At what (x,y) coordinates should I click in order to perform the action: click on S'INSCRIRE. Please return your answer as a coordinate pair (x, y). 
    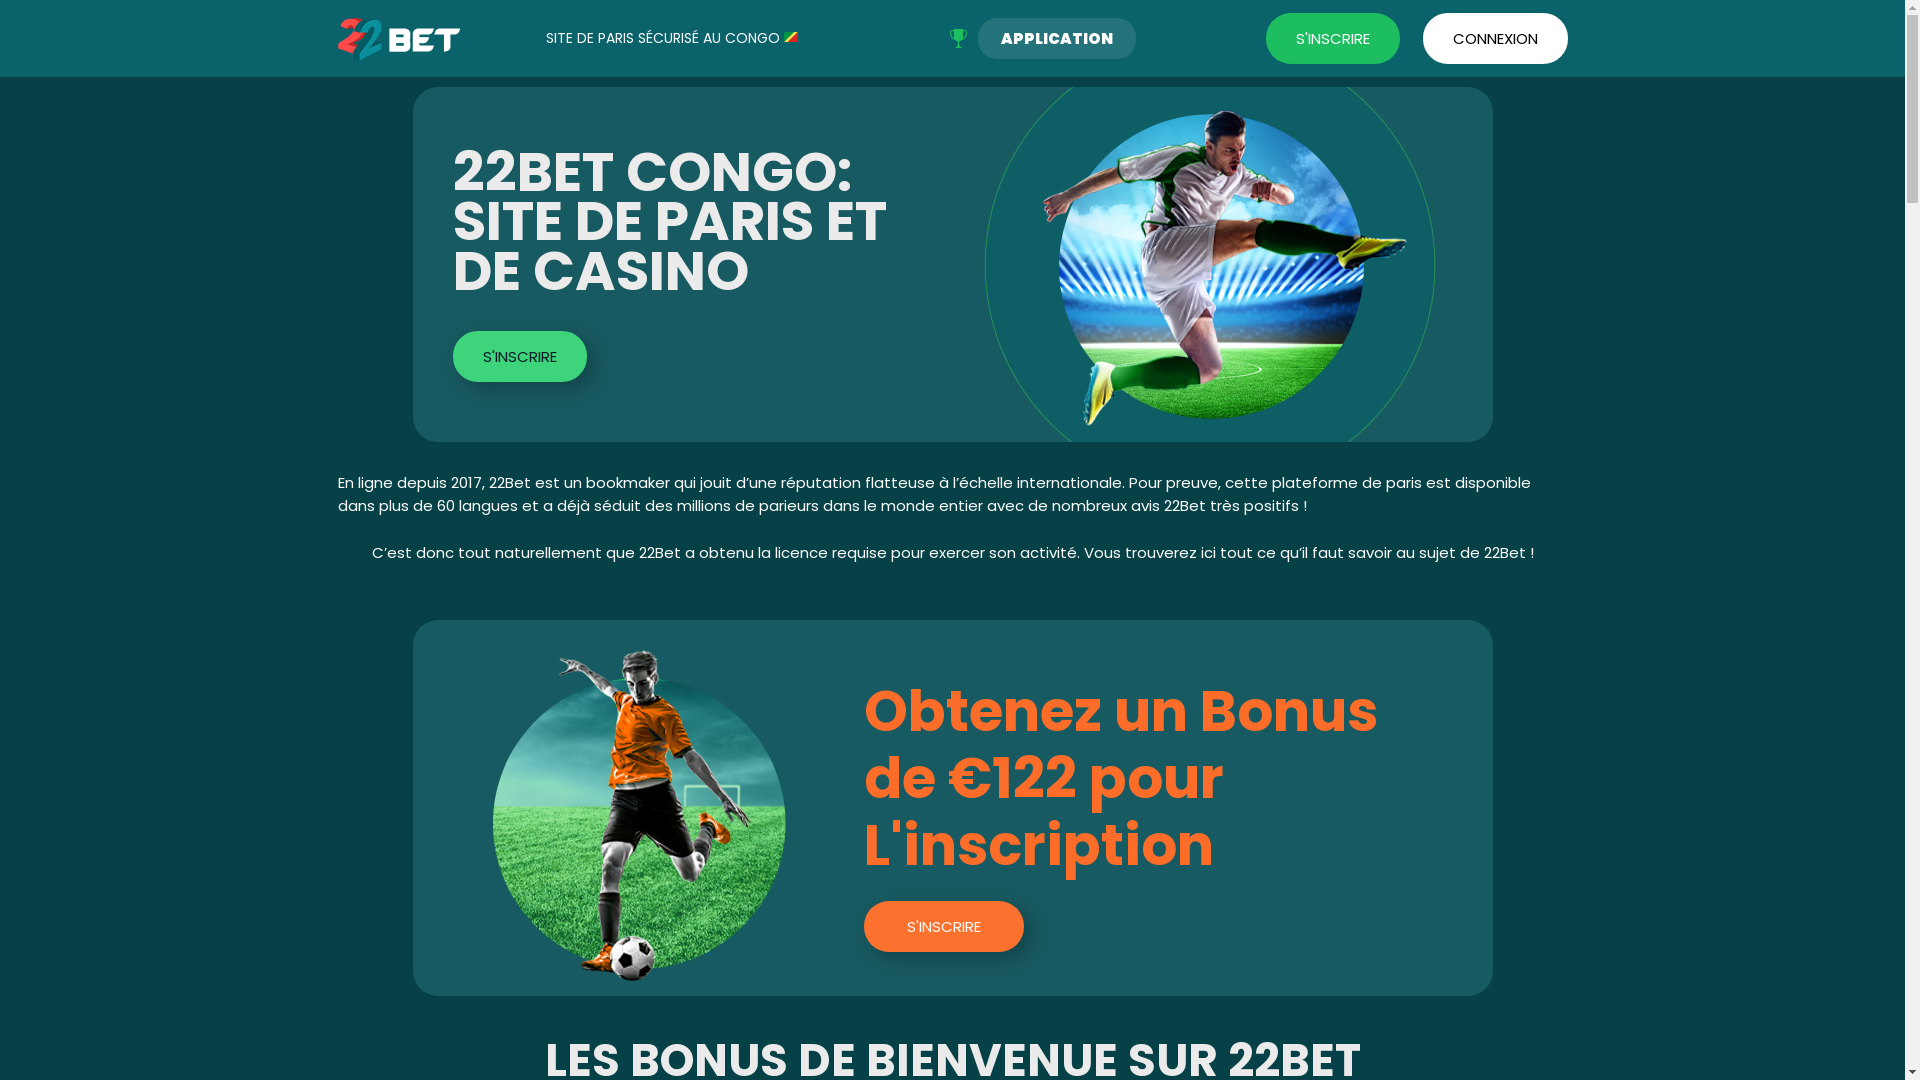
    Looking at the image, I should click on (1333, 38).